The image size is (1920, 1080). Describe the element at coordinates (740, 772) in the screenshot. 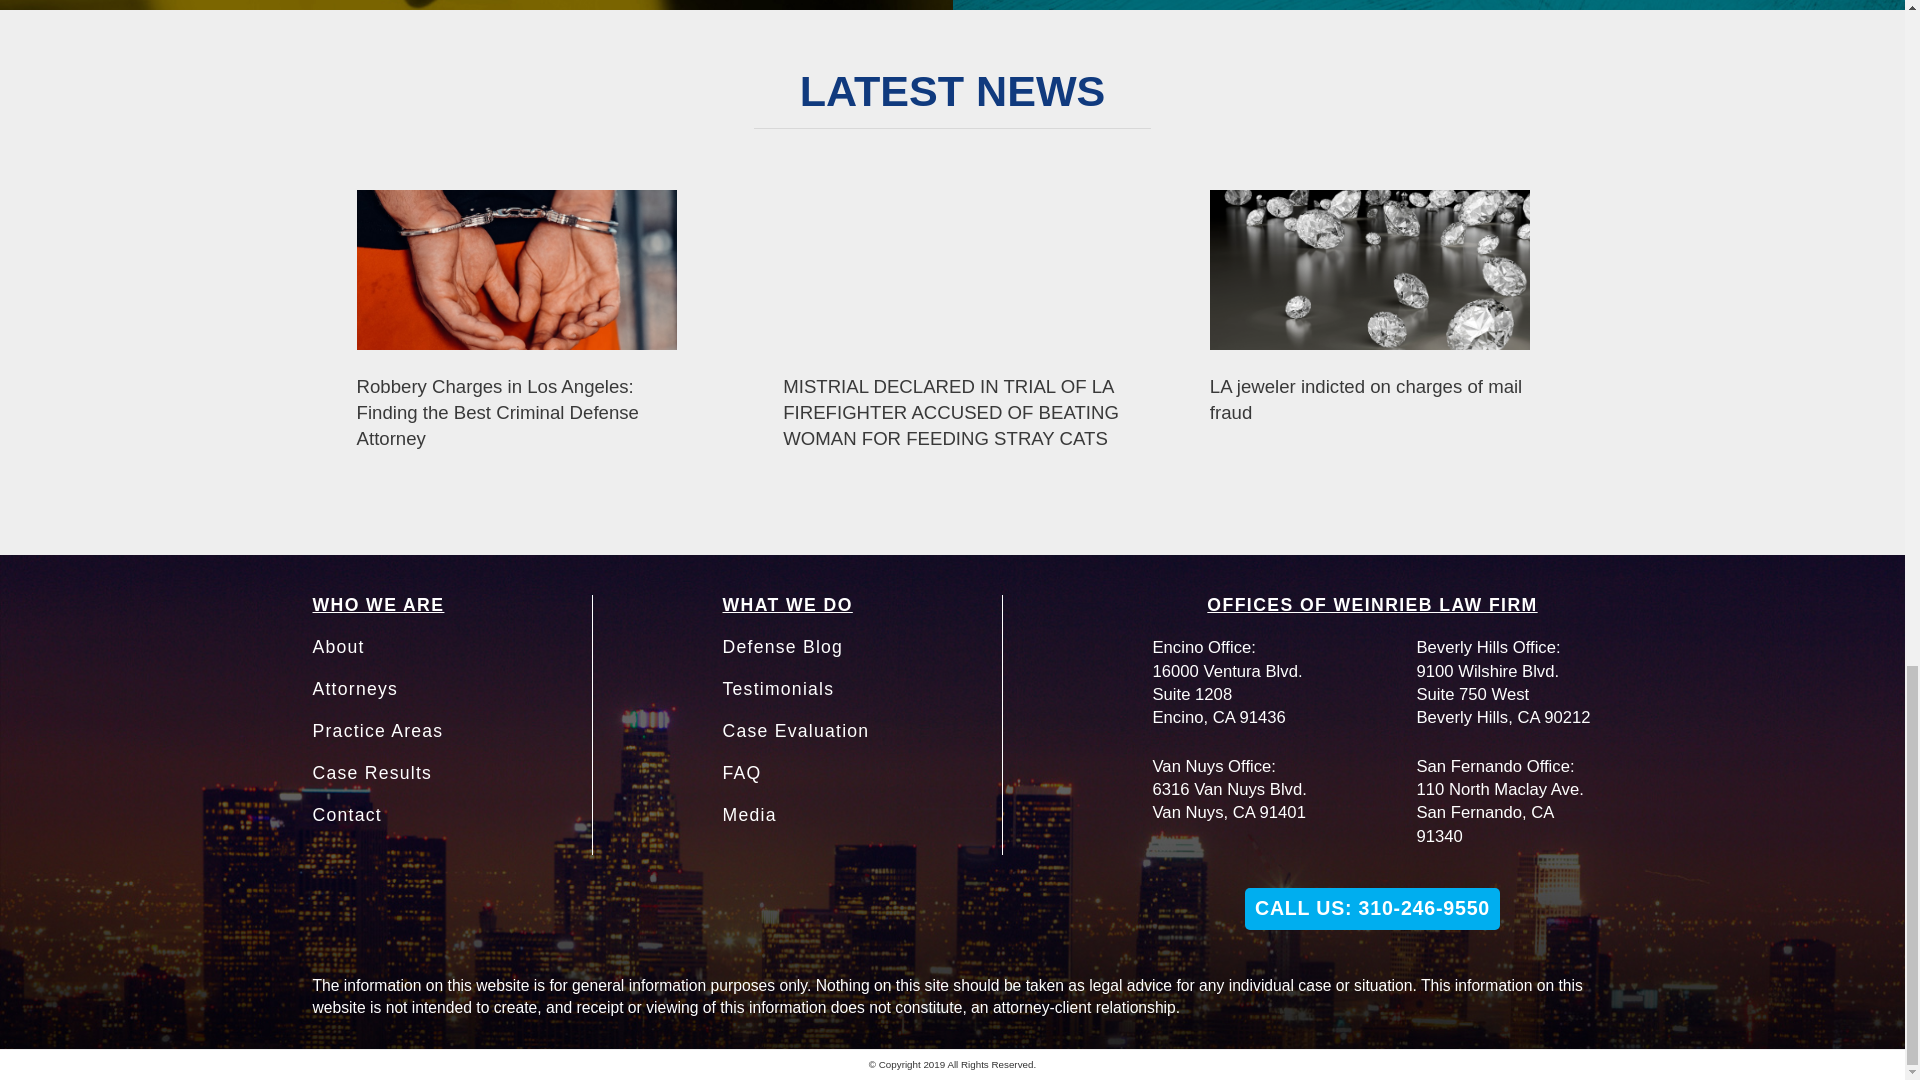

I see `FAQ` at that location.